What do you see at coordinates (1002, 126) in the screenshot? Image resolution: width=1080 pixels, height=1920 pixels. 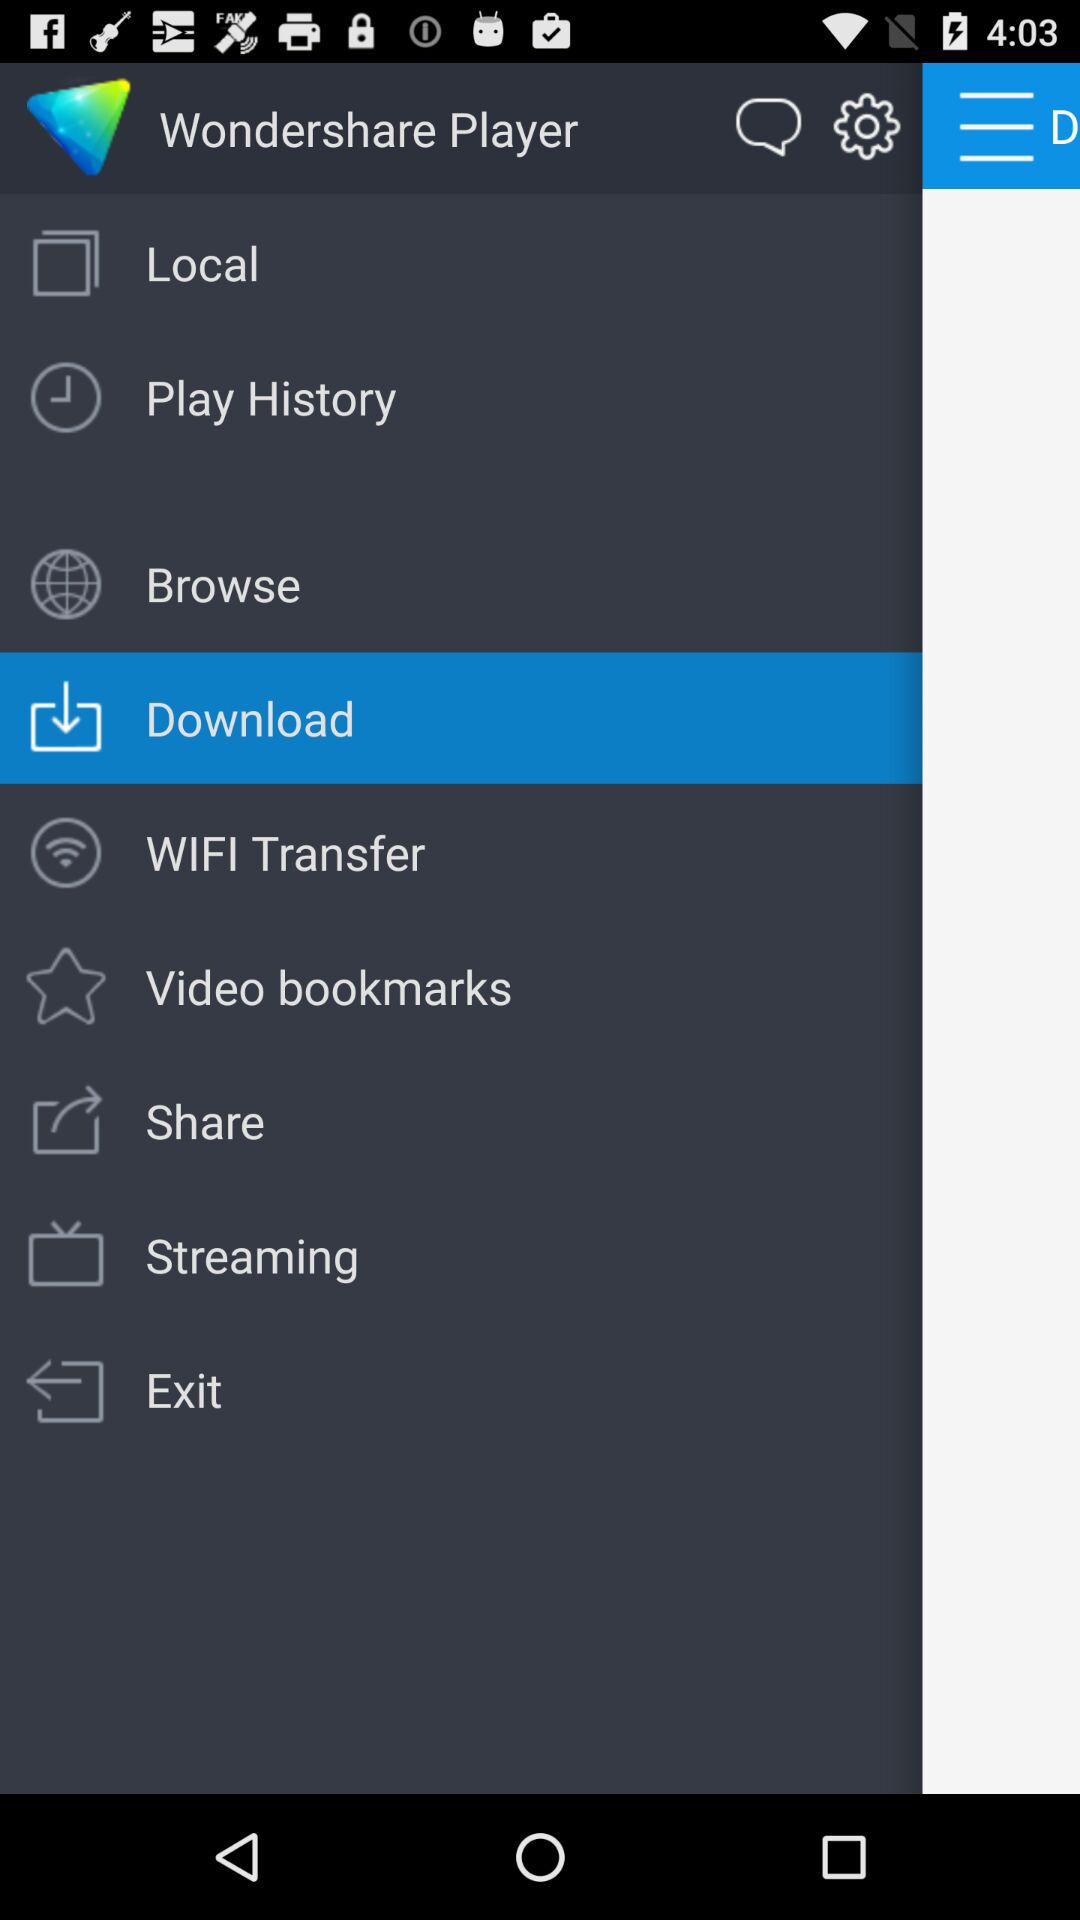 I see `click on the more options icon` at bounding box center [1002, 126].